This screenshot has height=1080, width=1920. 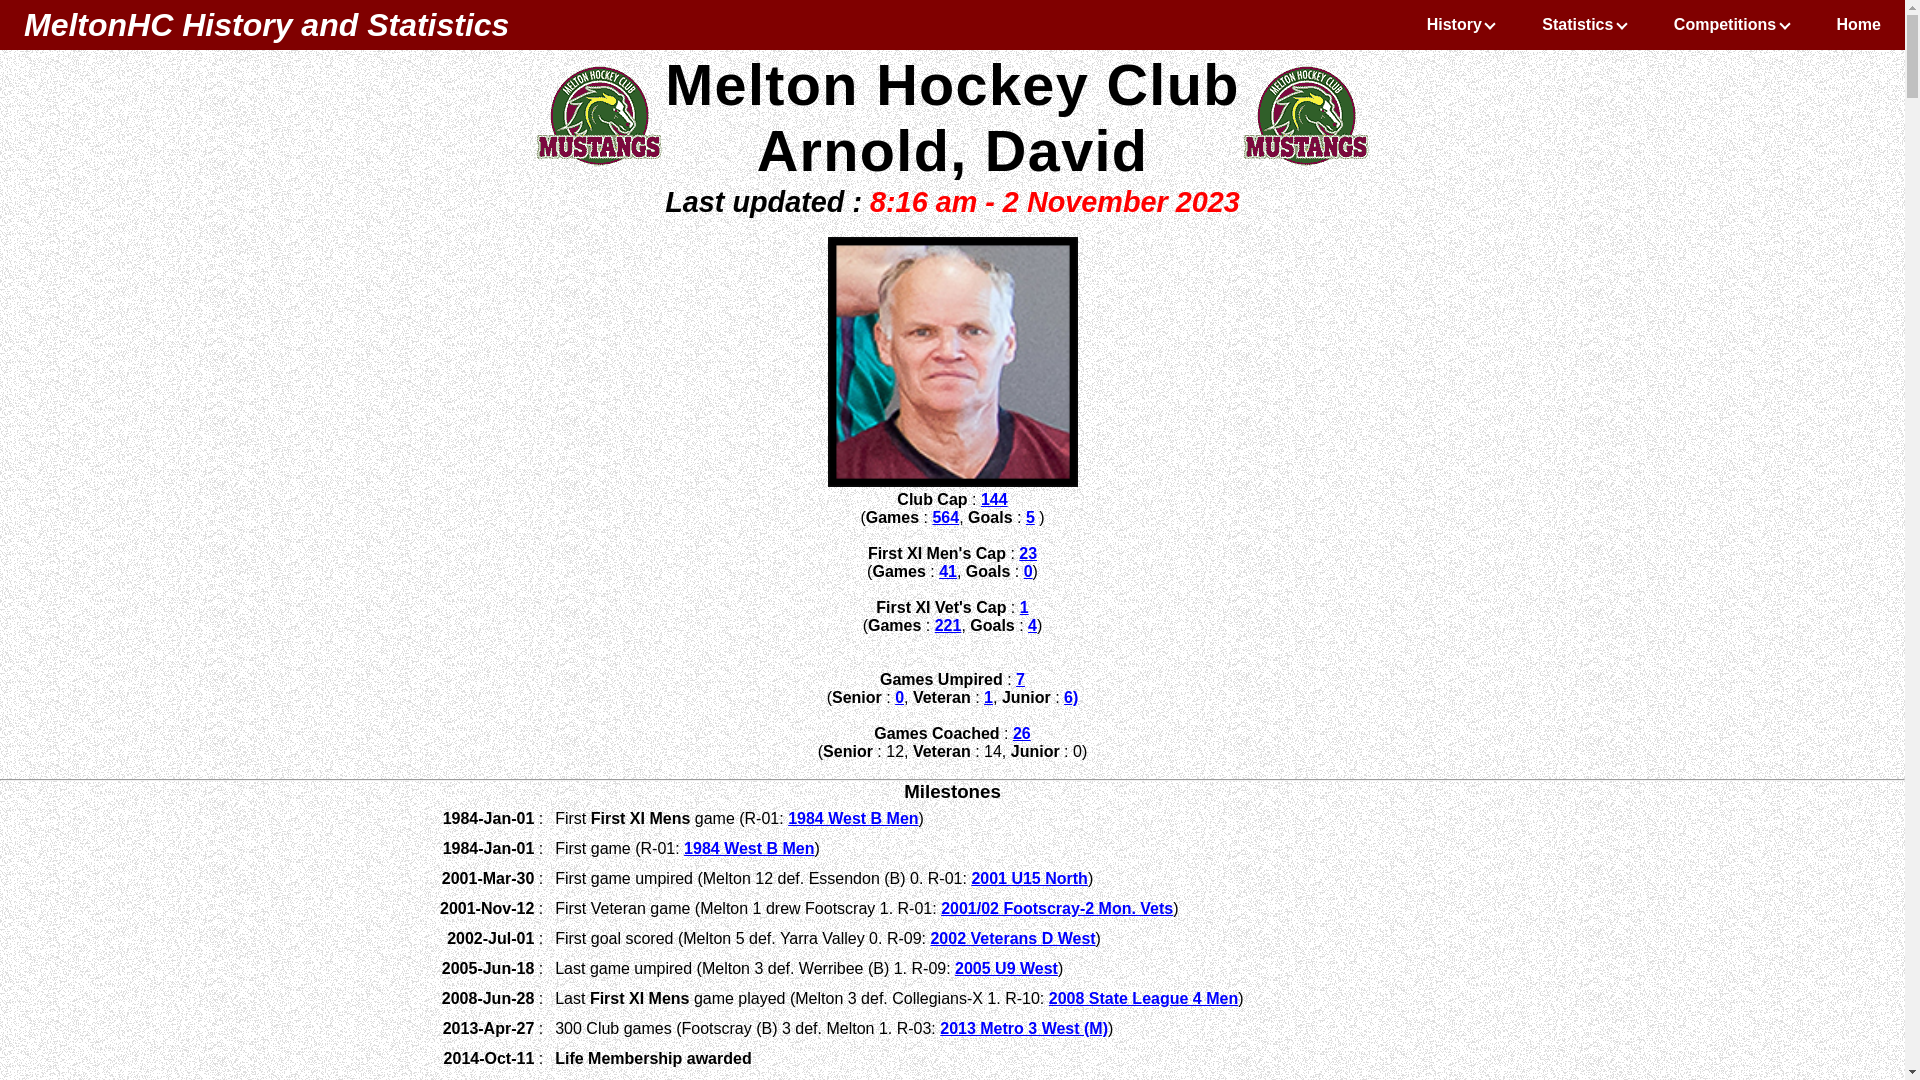 I want to click on 1984 West B Men, so click(x=853, y=818).